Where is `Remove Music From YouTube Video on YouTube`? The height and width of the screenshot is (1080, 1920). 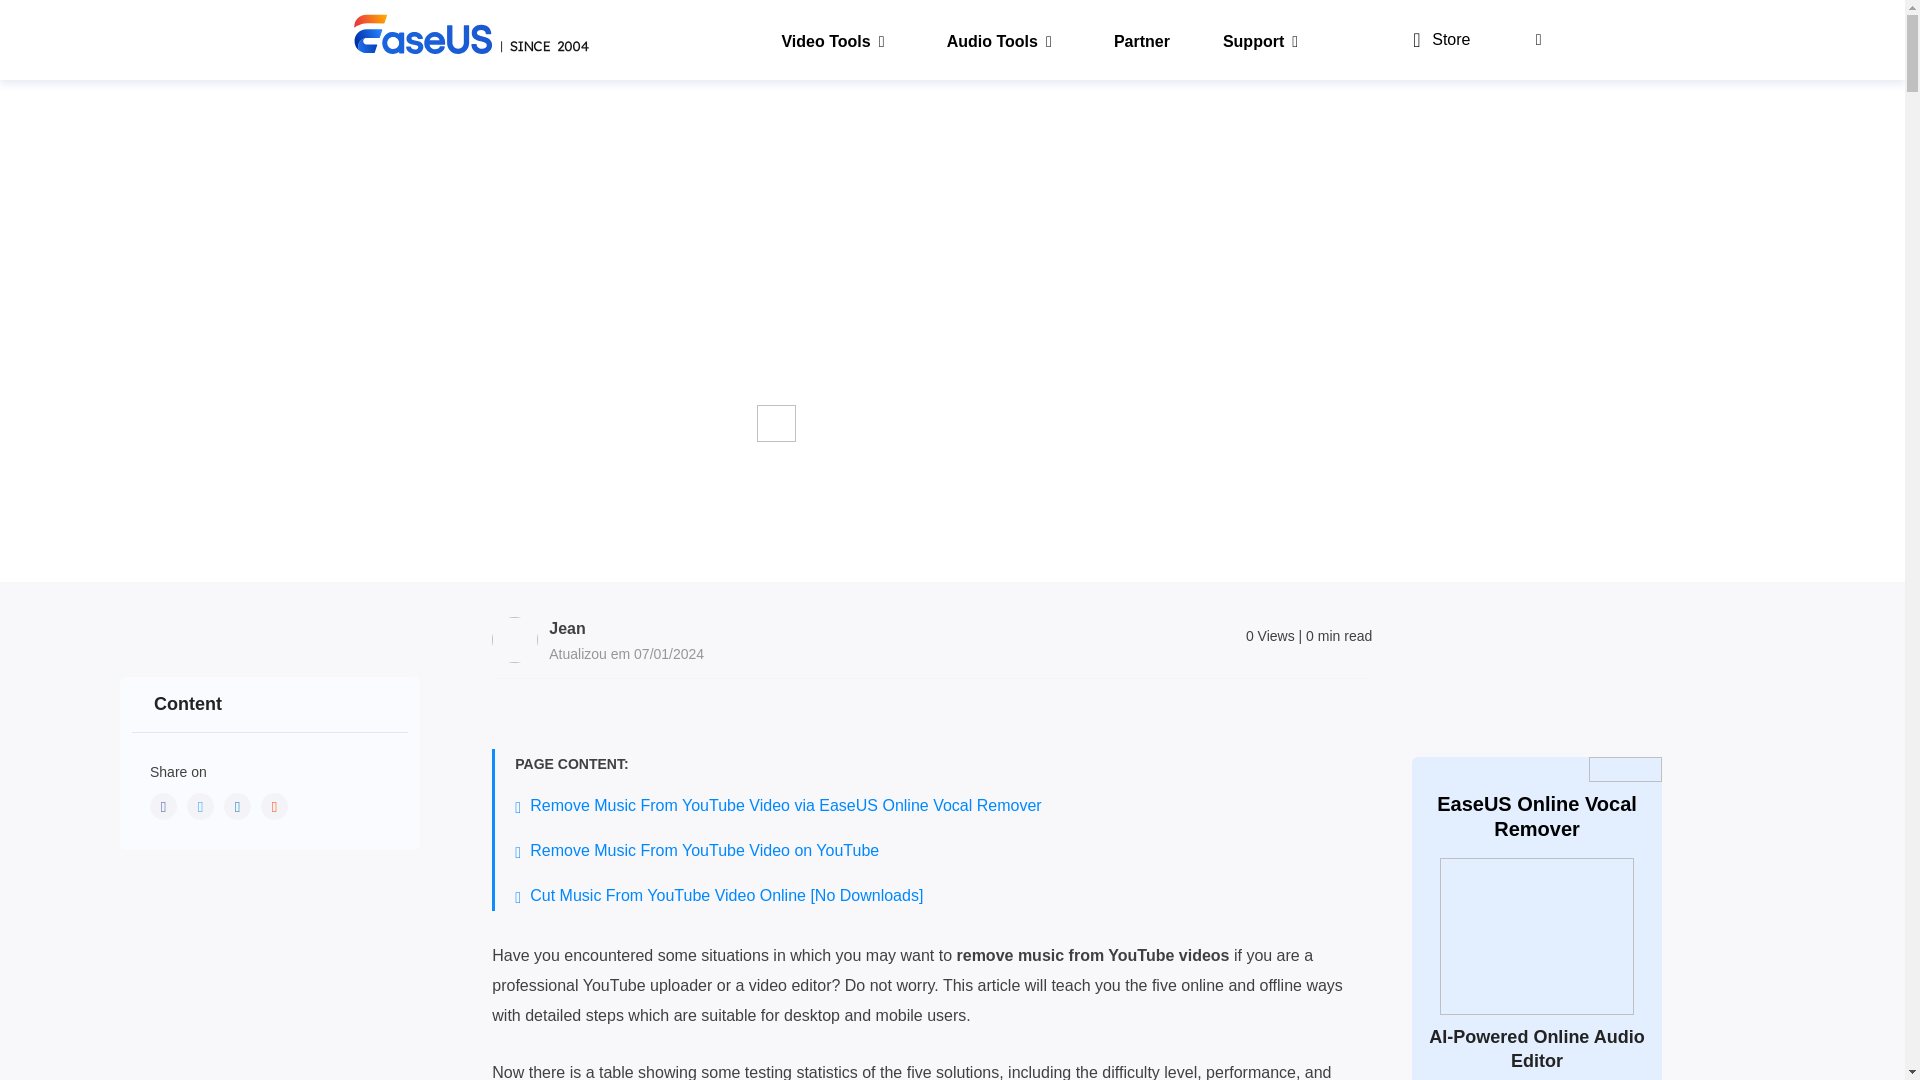
Remove Music From YouTube Video on YouTube is located at coordinates (704, 850).